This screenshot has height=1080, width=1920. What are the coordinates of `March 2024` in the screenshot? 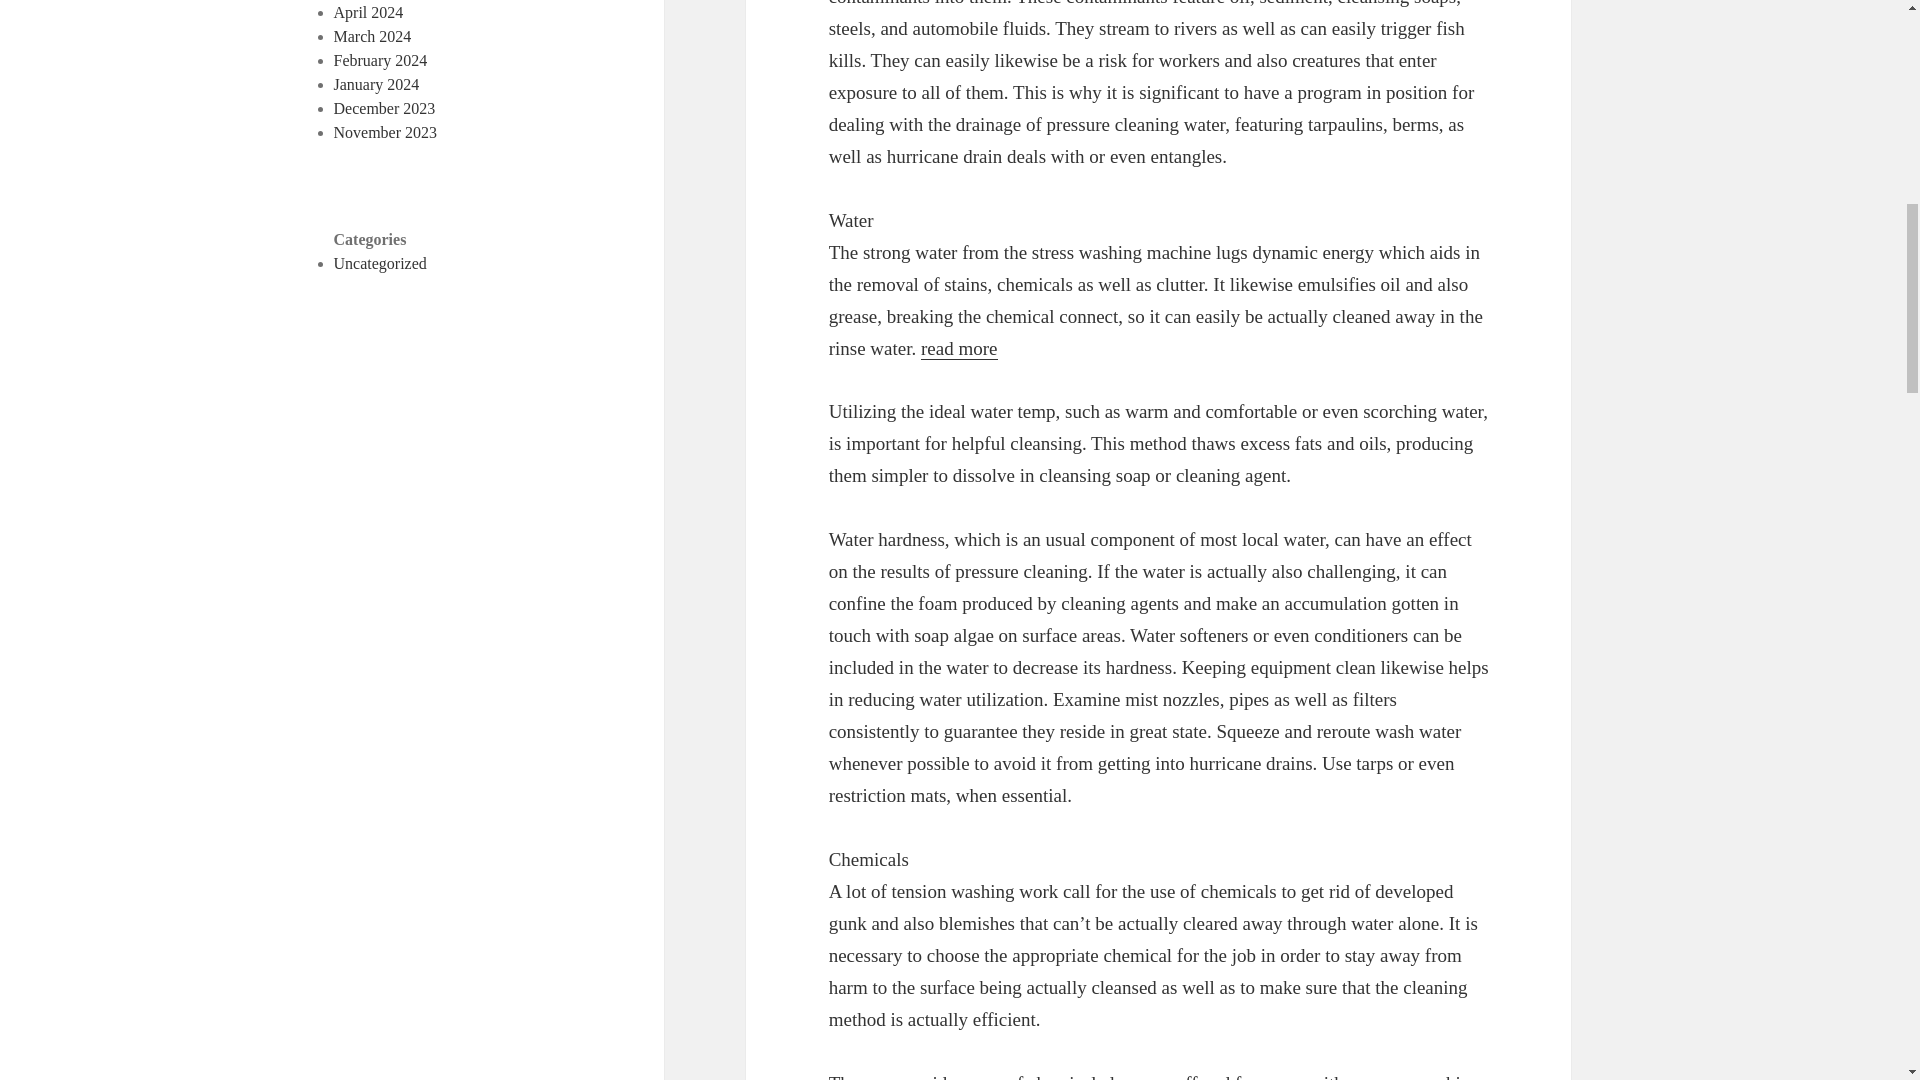 It's located at (373, 36).